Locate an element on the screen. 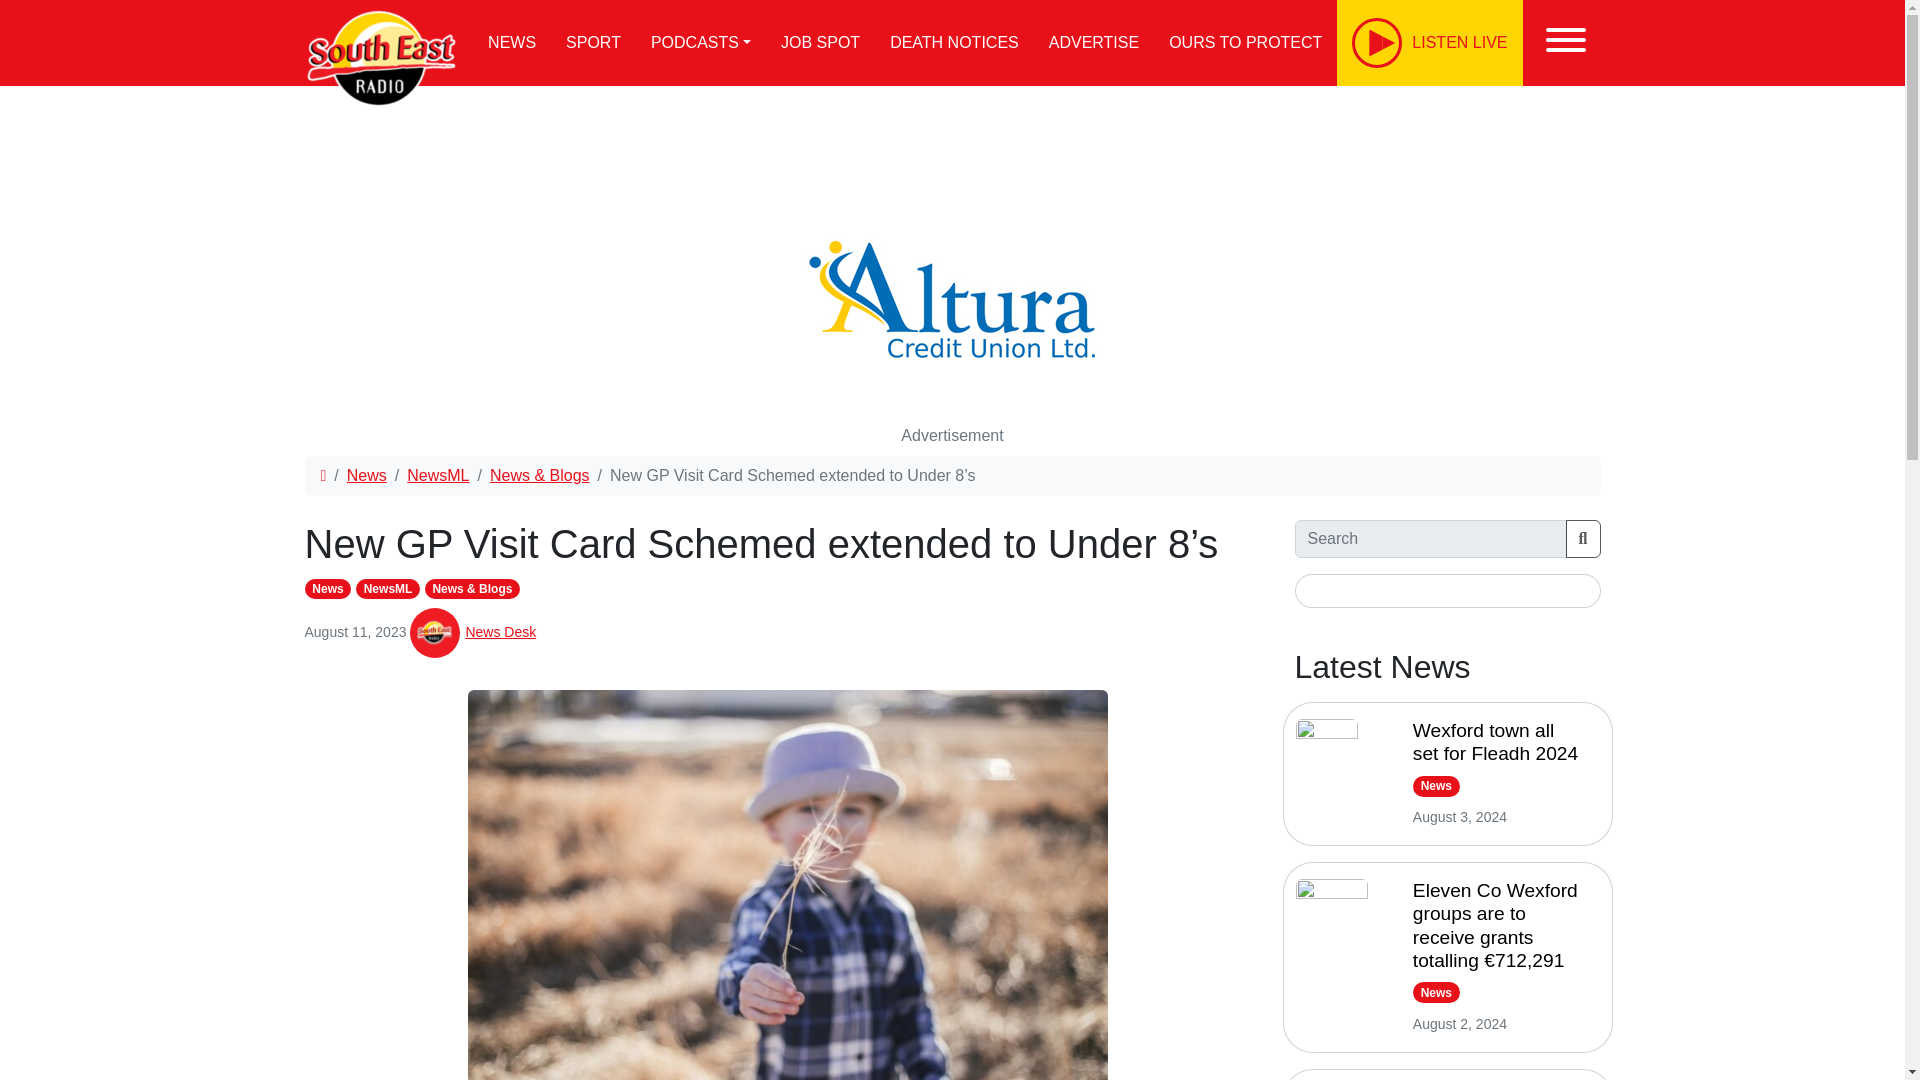  ADVERTISE is located at coordinates (1094, 43).